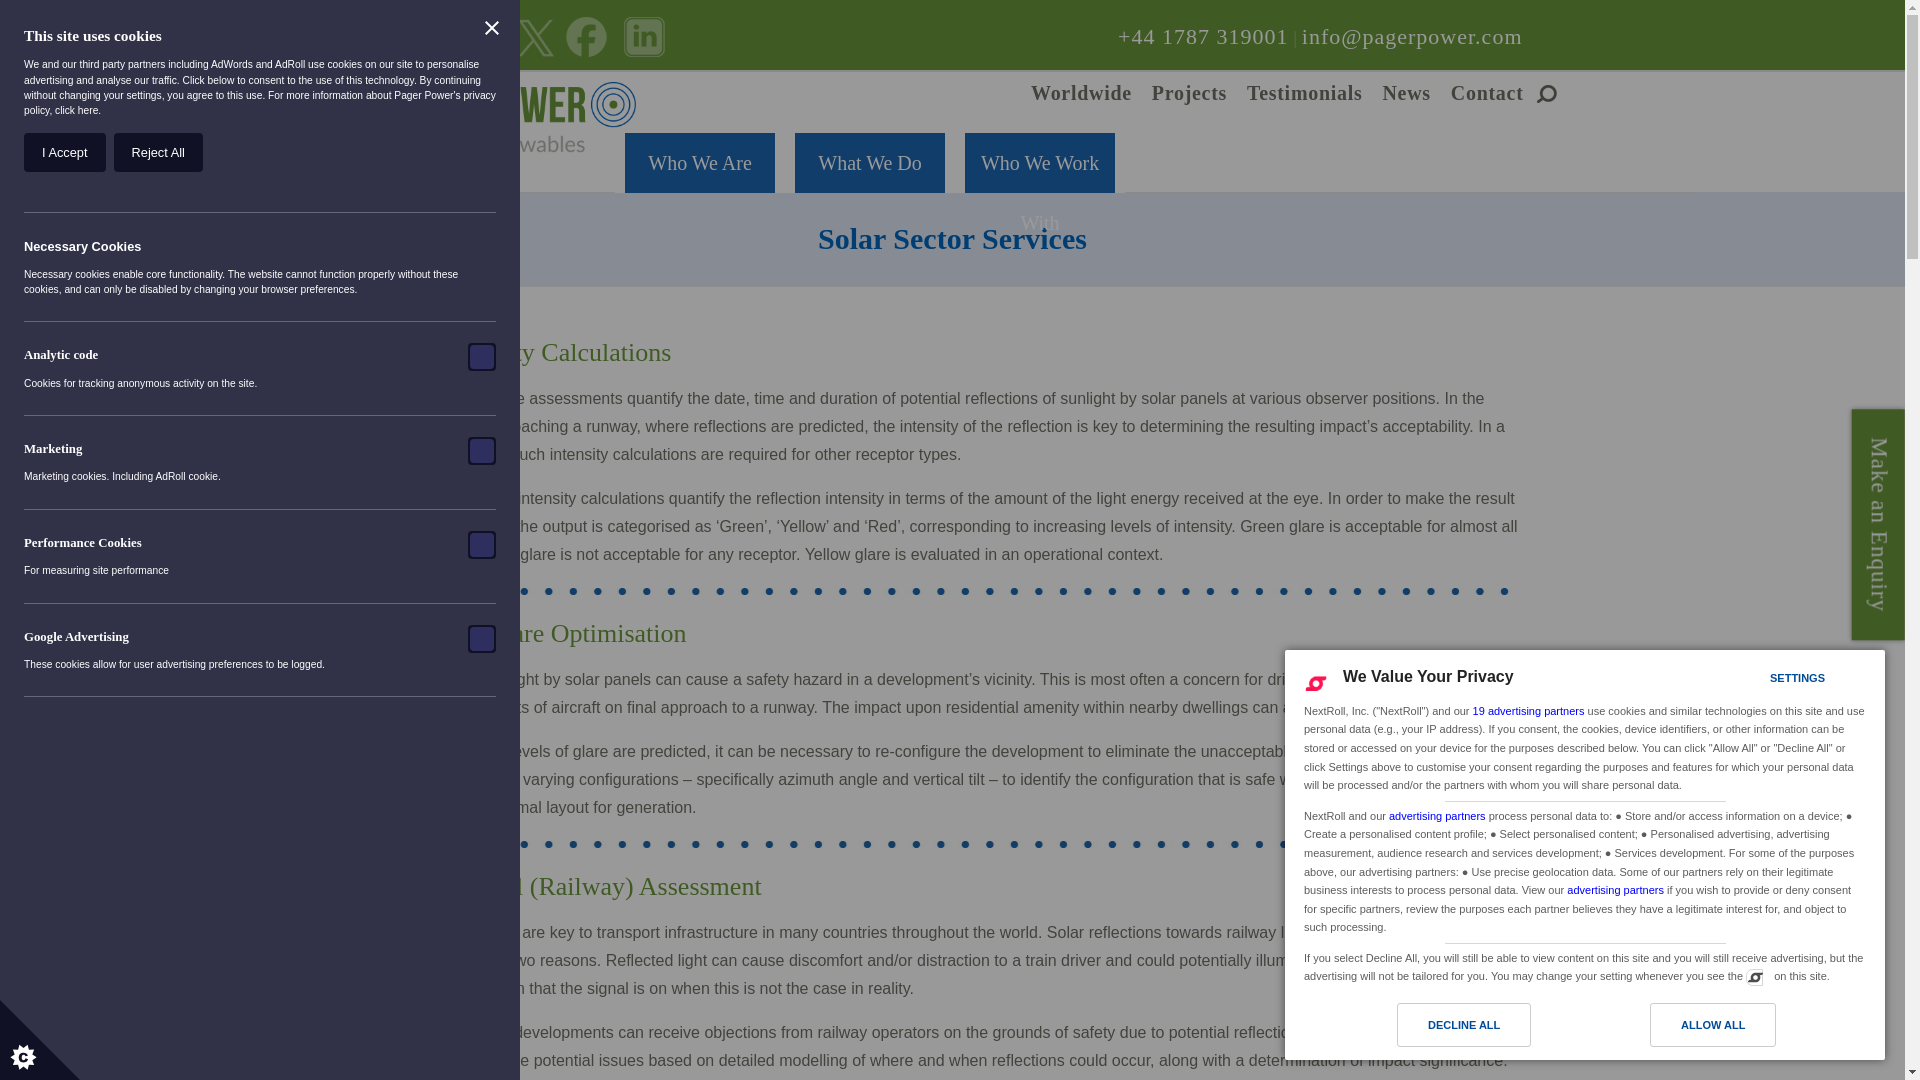  What do you see at coordinates (1082, 93) in the screenshot?
I see `Worldwide` at bounding box center [1082, 93].